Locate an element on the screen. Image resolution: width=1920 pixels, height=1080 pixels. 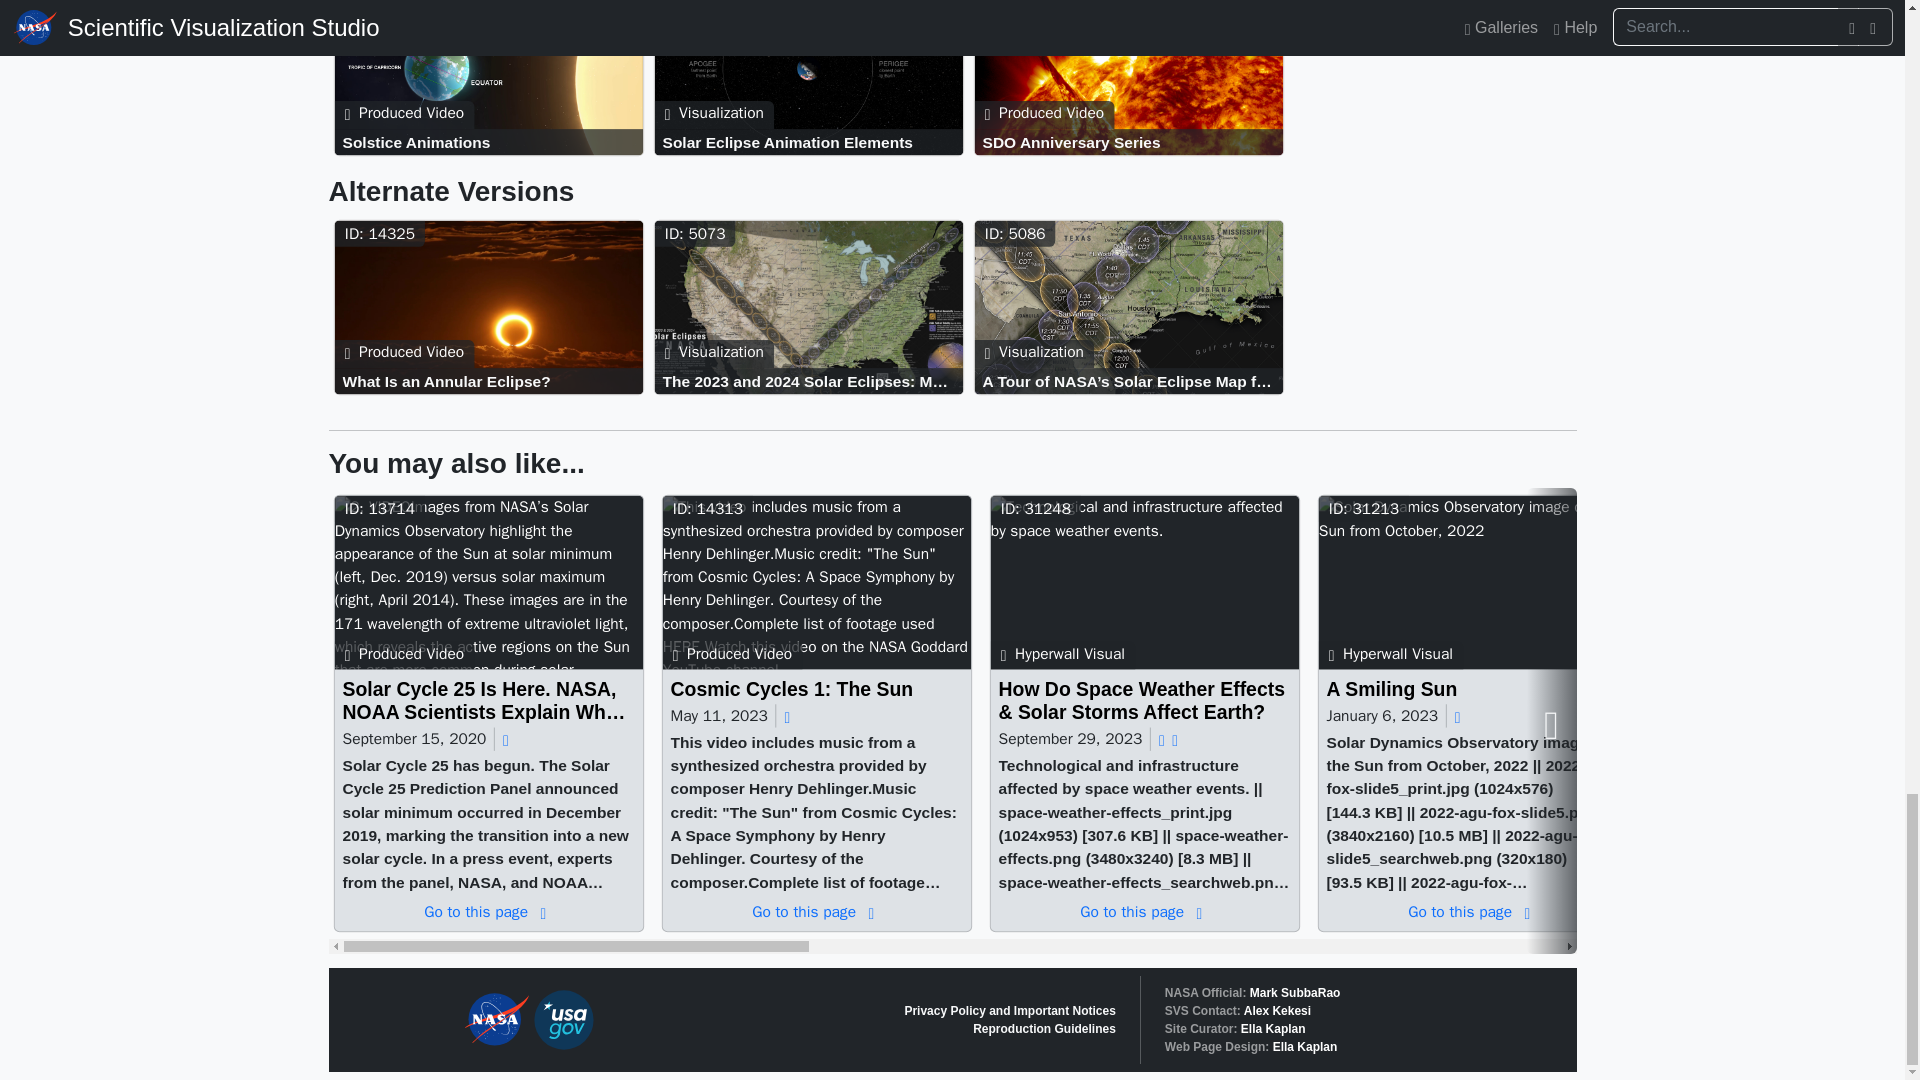
Go to this page is located at coordinates (1132, 80).